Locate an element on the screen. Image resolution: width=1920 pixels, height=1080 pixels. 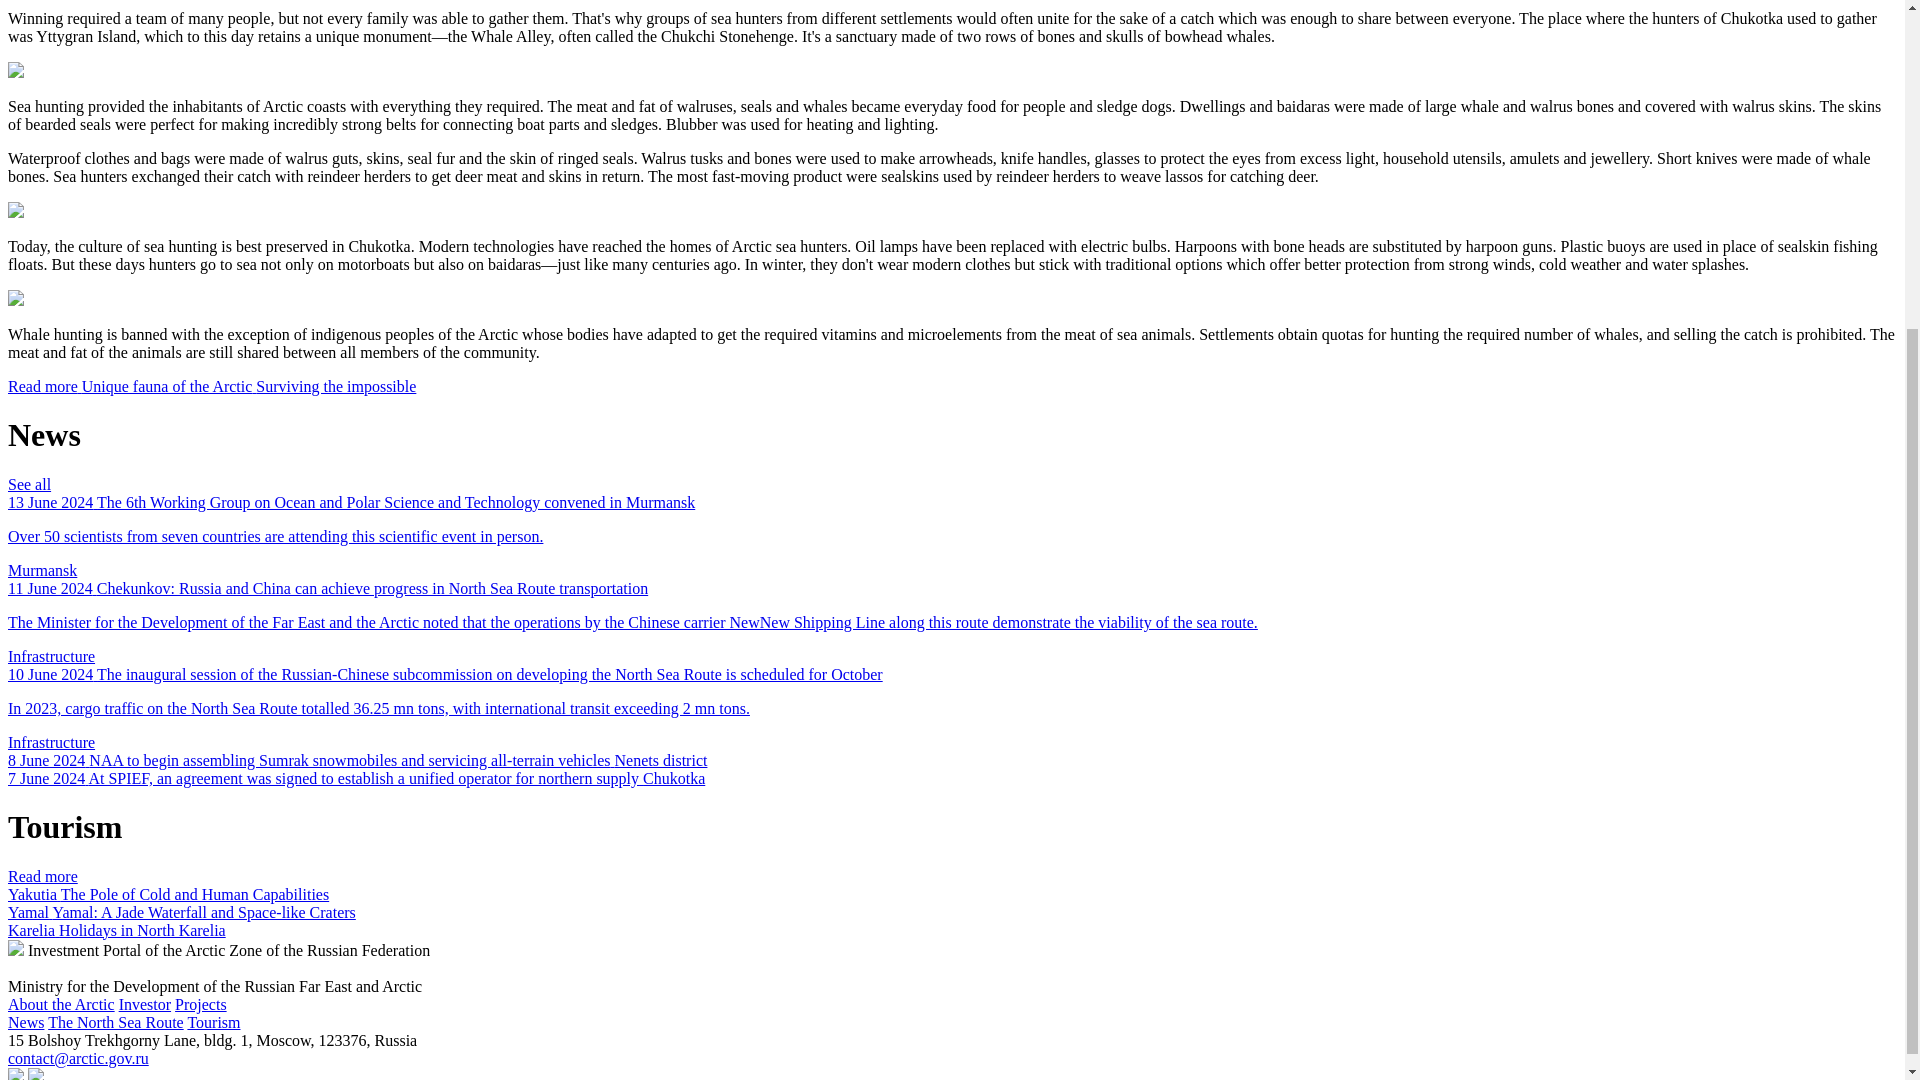
See all is located at coordinates (29, 484).